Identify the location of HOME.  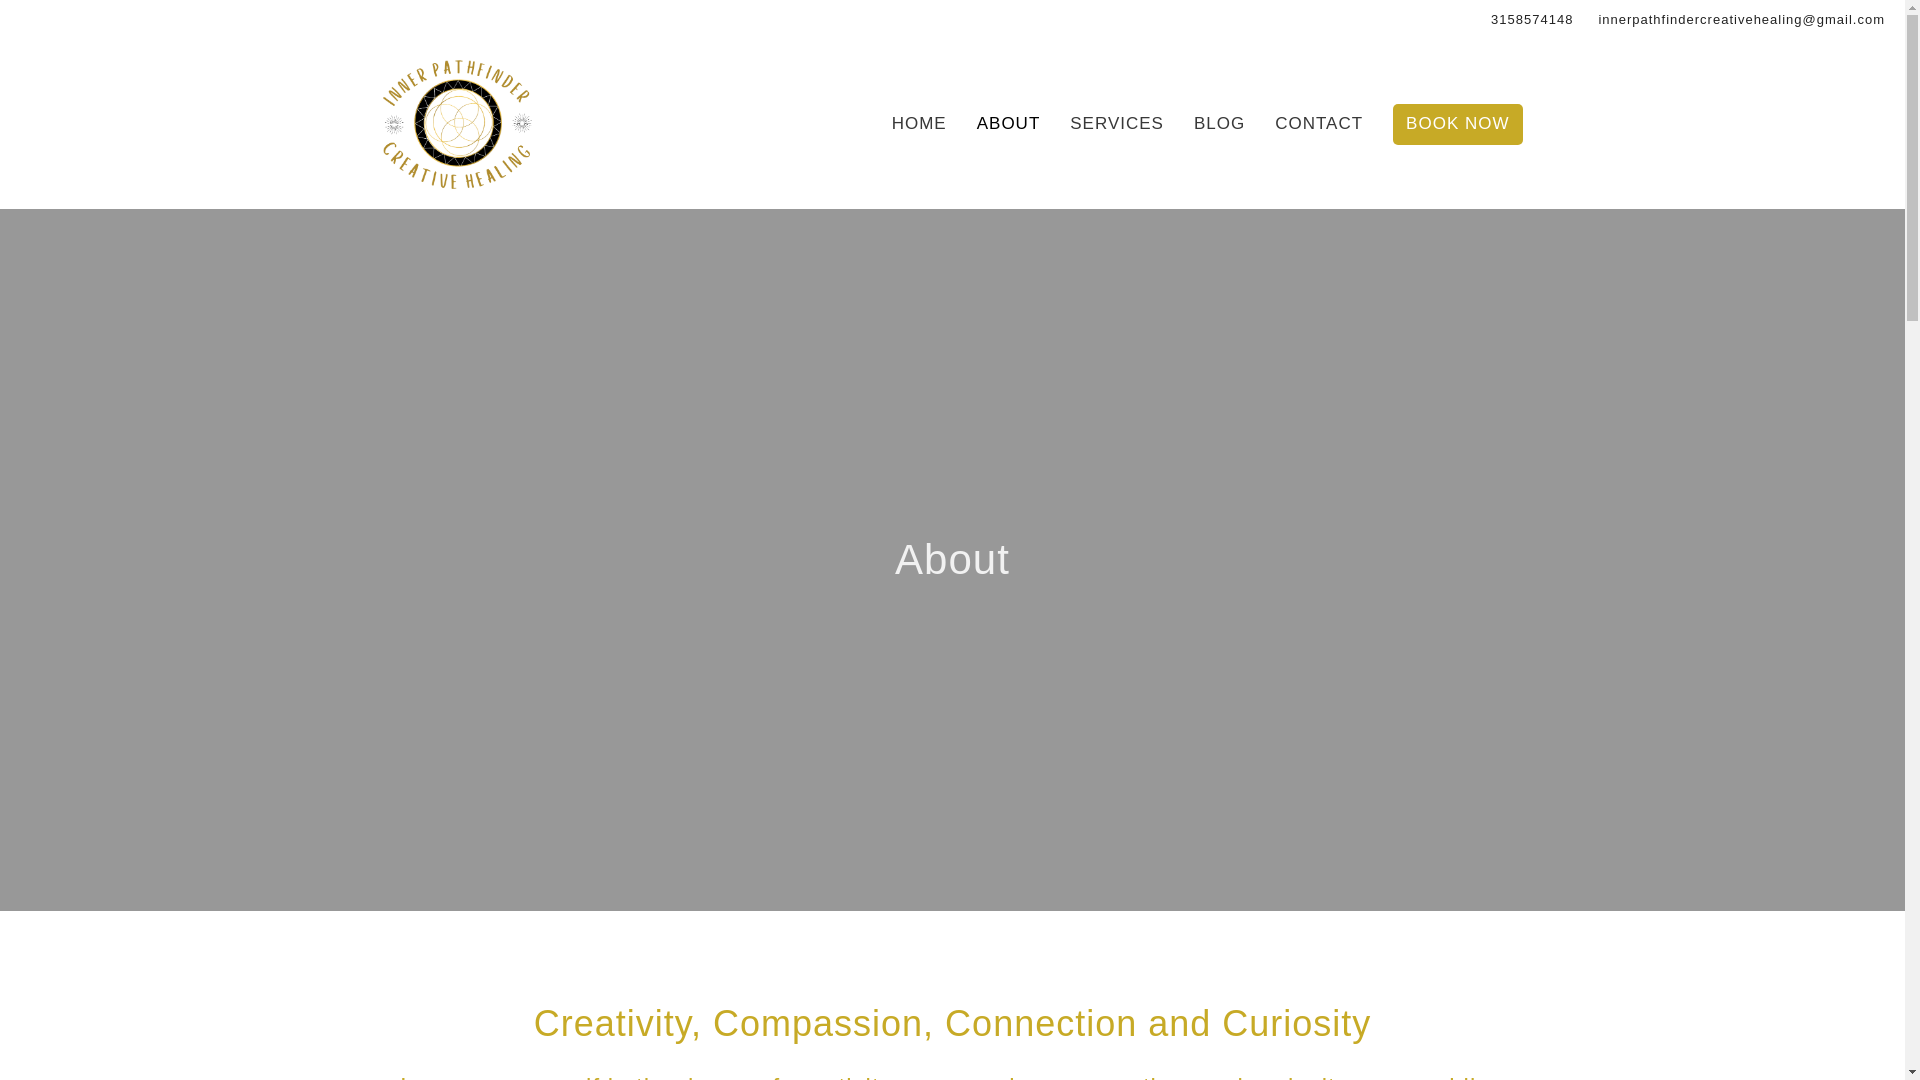
(919, 123).